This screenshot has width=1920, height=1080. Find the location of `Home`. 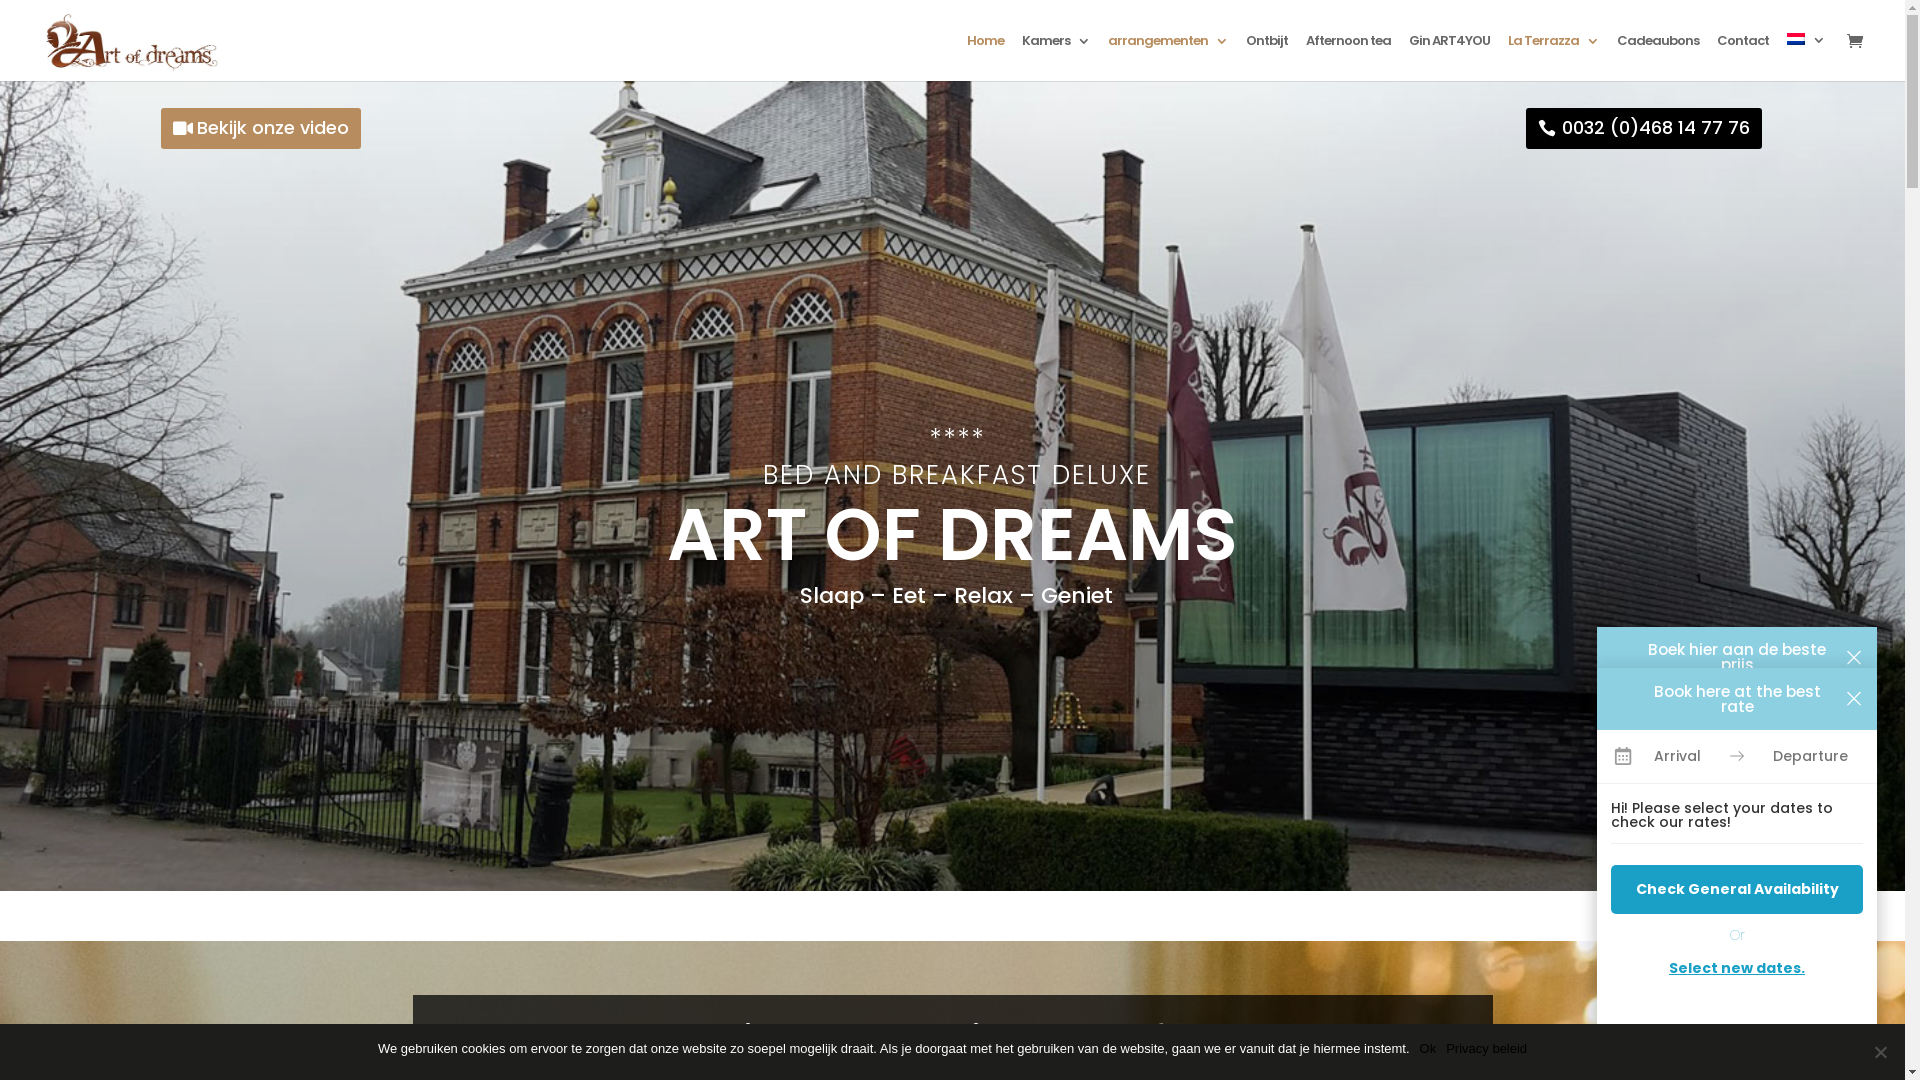

Home is located at coordinates (986, 58).